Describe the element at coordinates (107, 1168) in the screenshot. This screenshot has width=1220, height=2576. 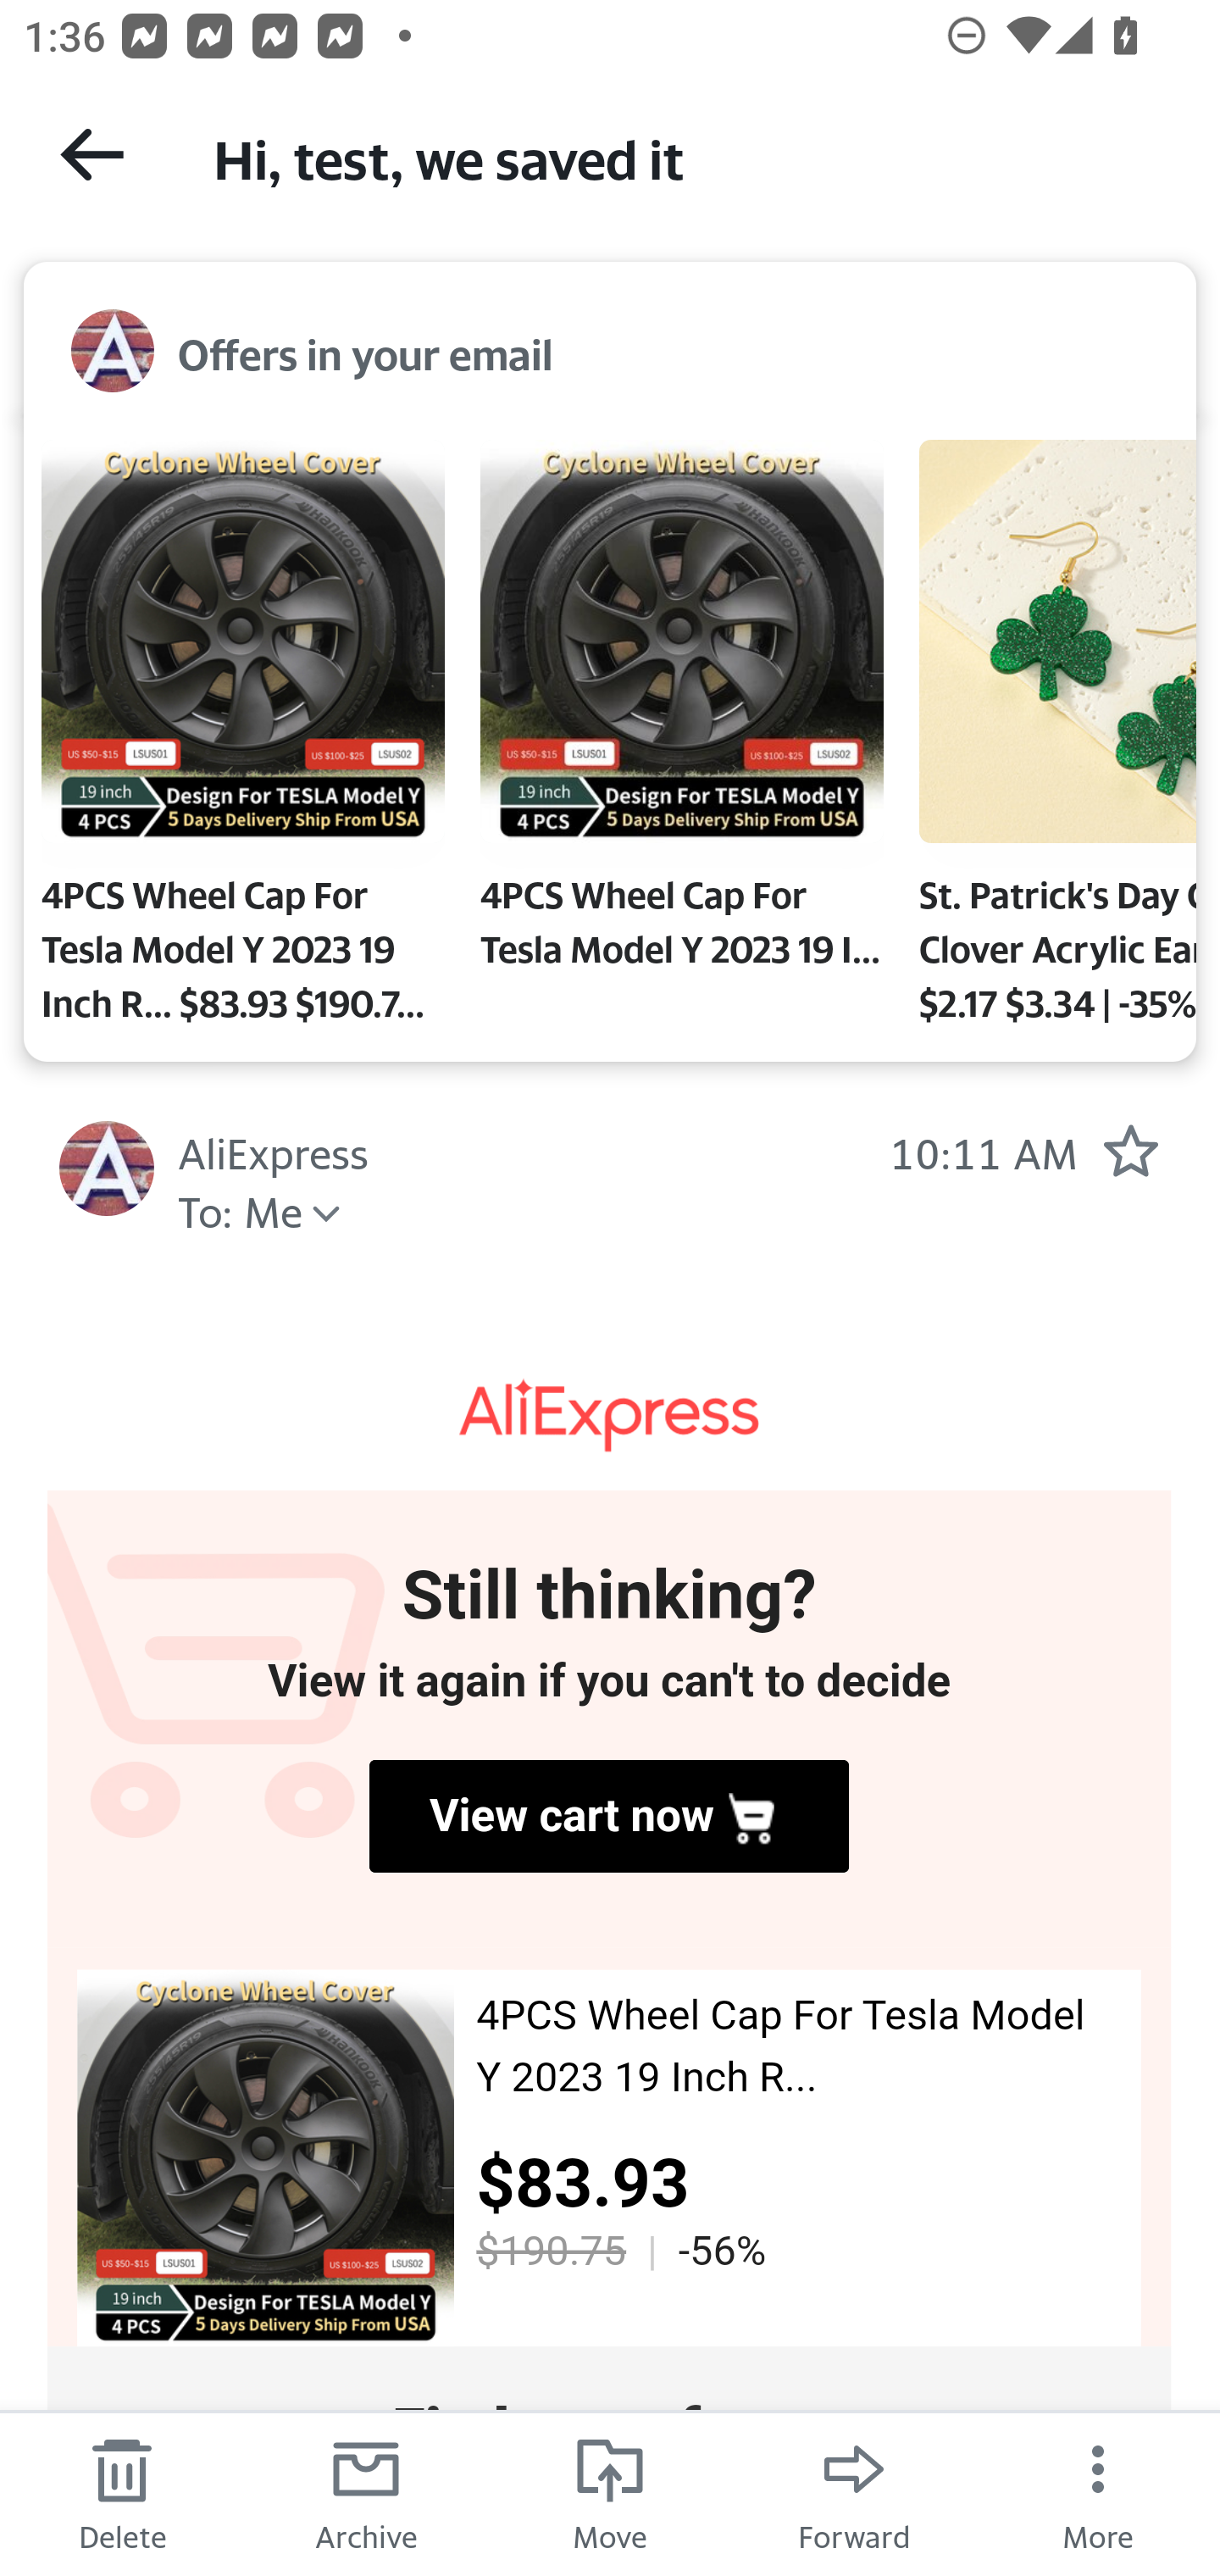
I see `Profile` at that location.